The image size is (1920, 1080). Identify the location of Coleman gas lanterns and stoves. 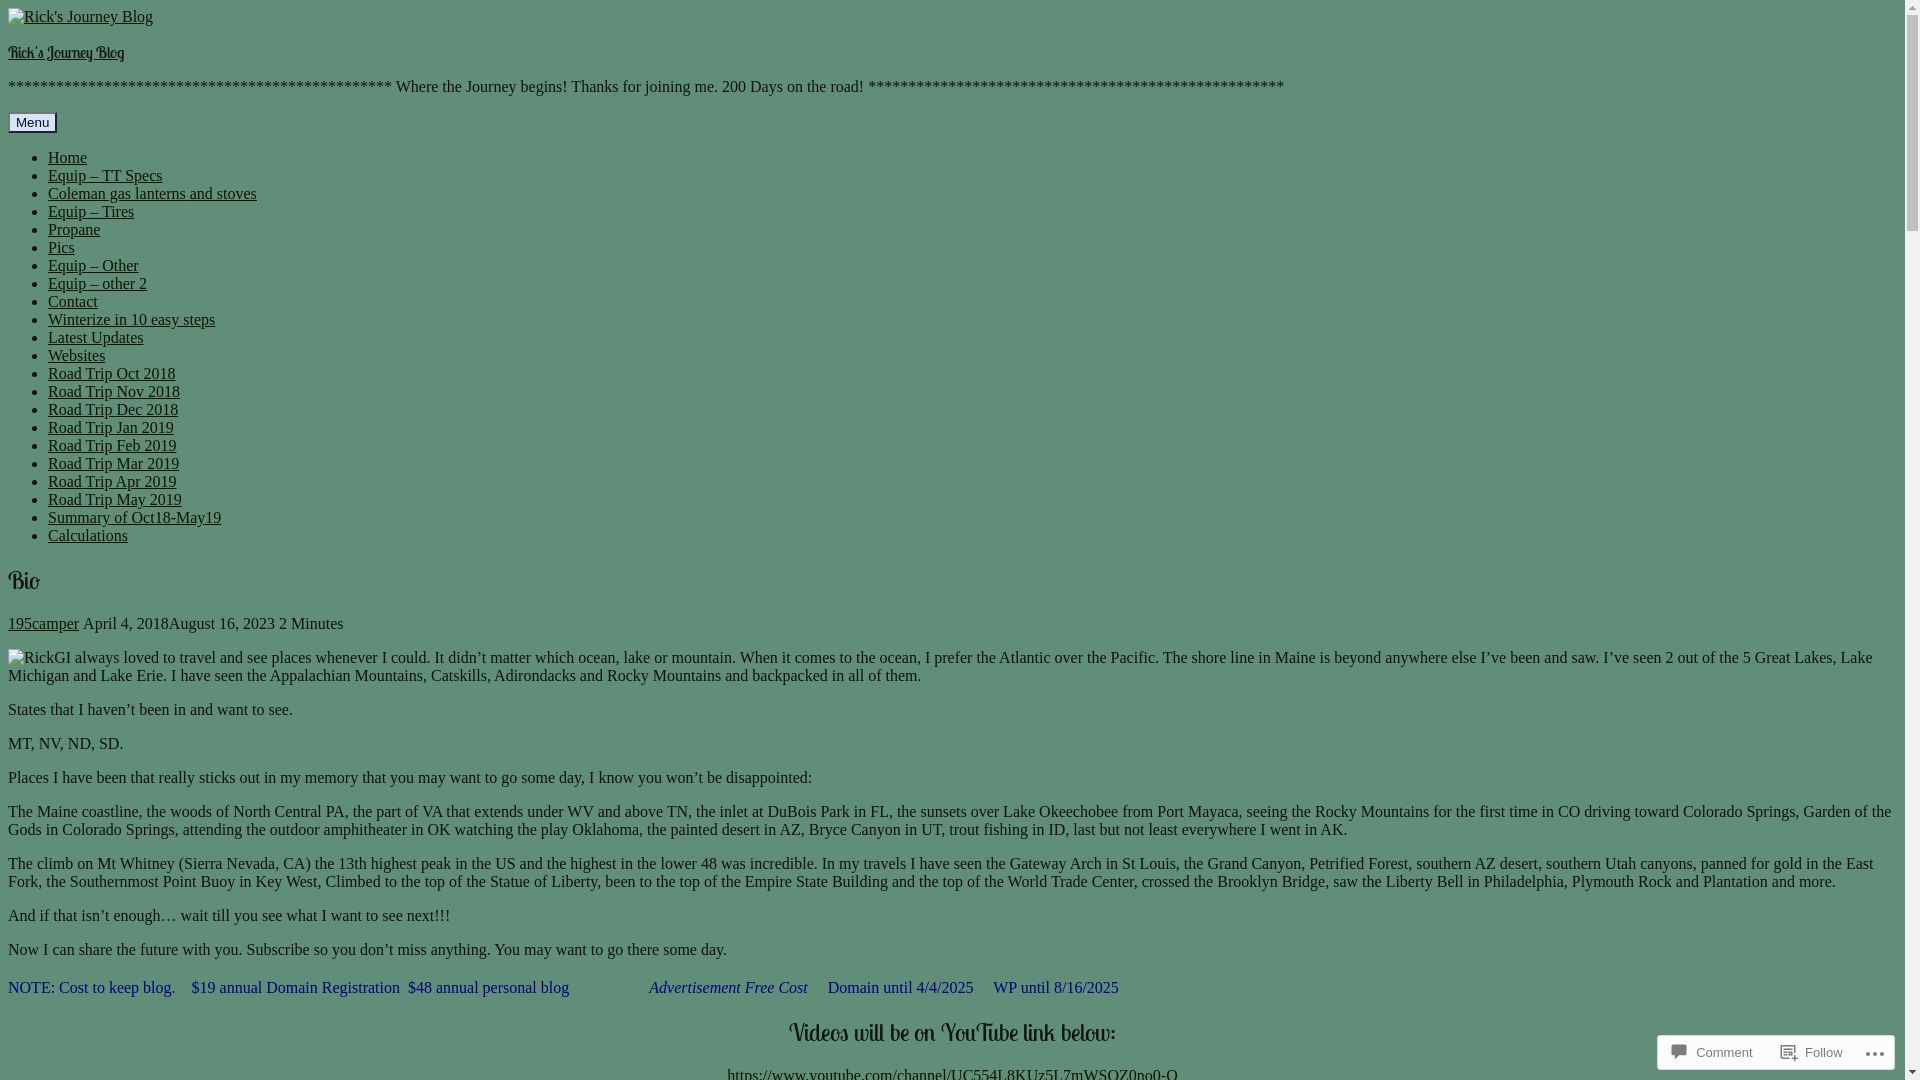
(152, 194).